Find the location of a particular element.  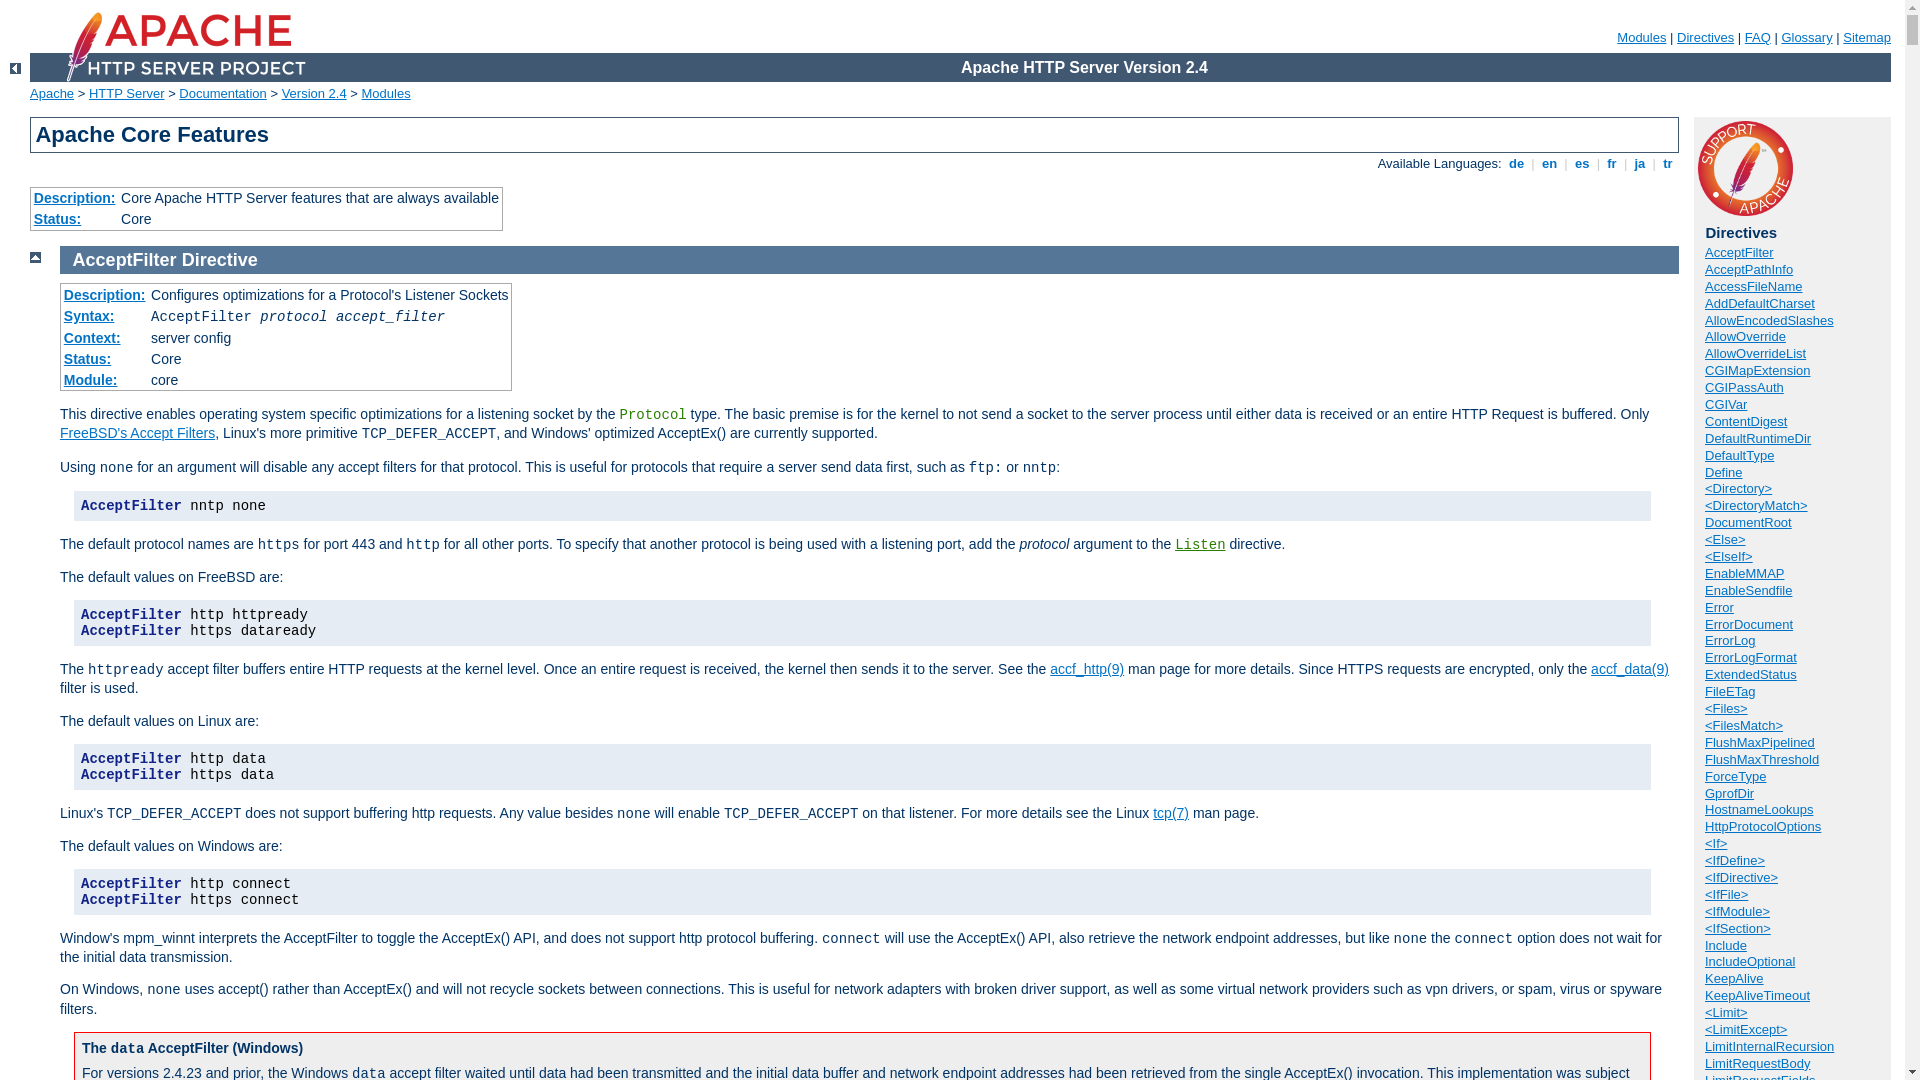

AllowOverrideList is located at coordinates (1756, 354).